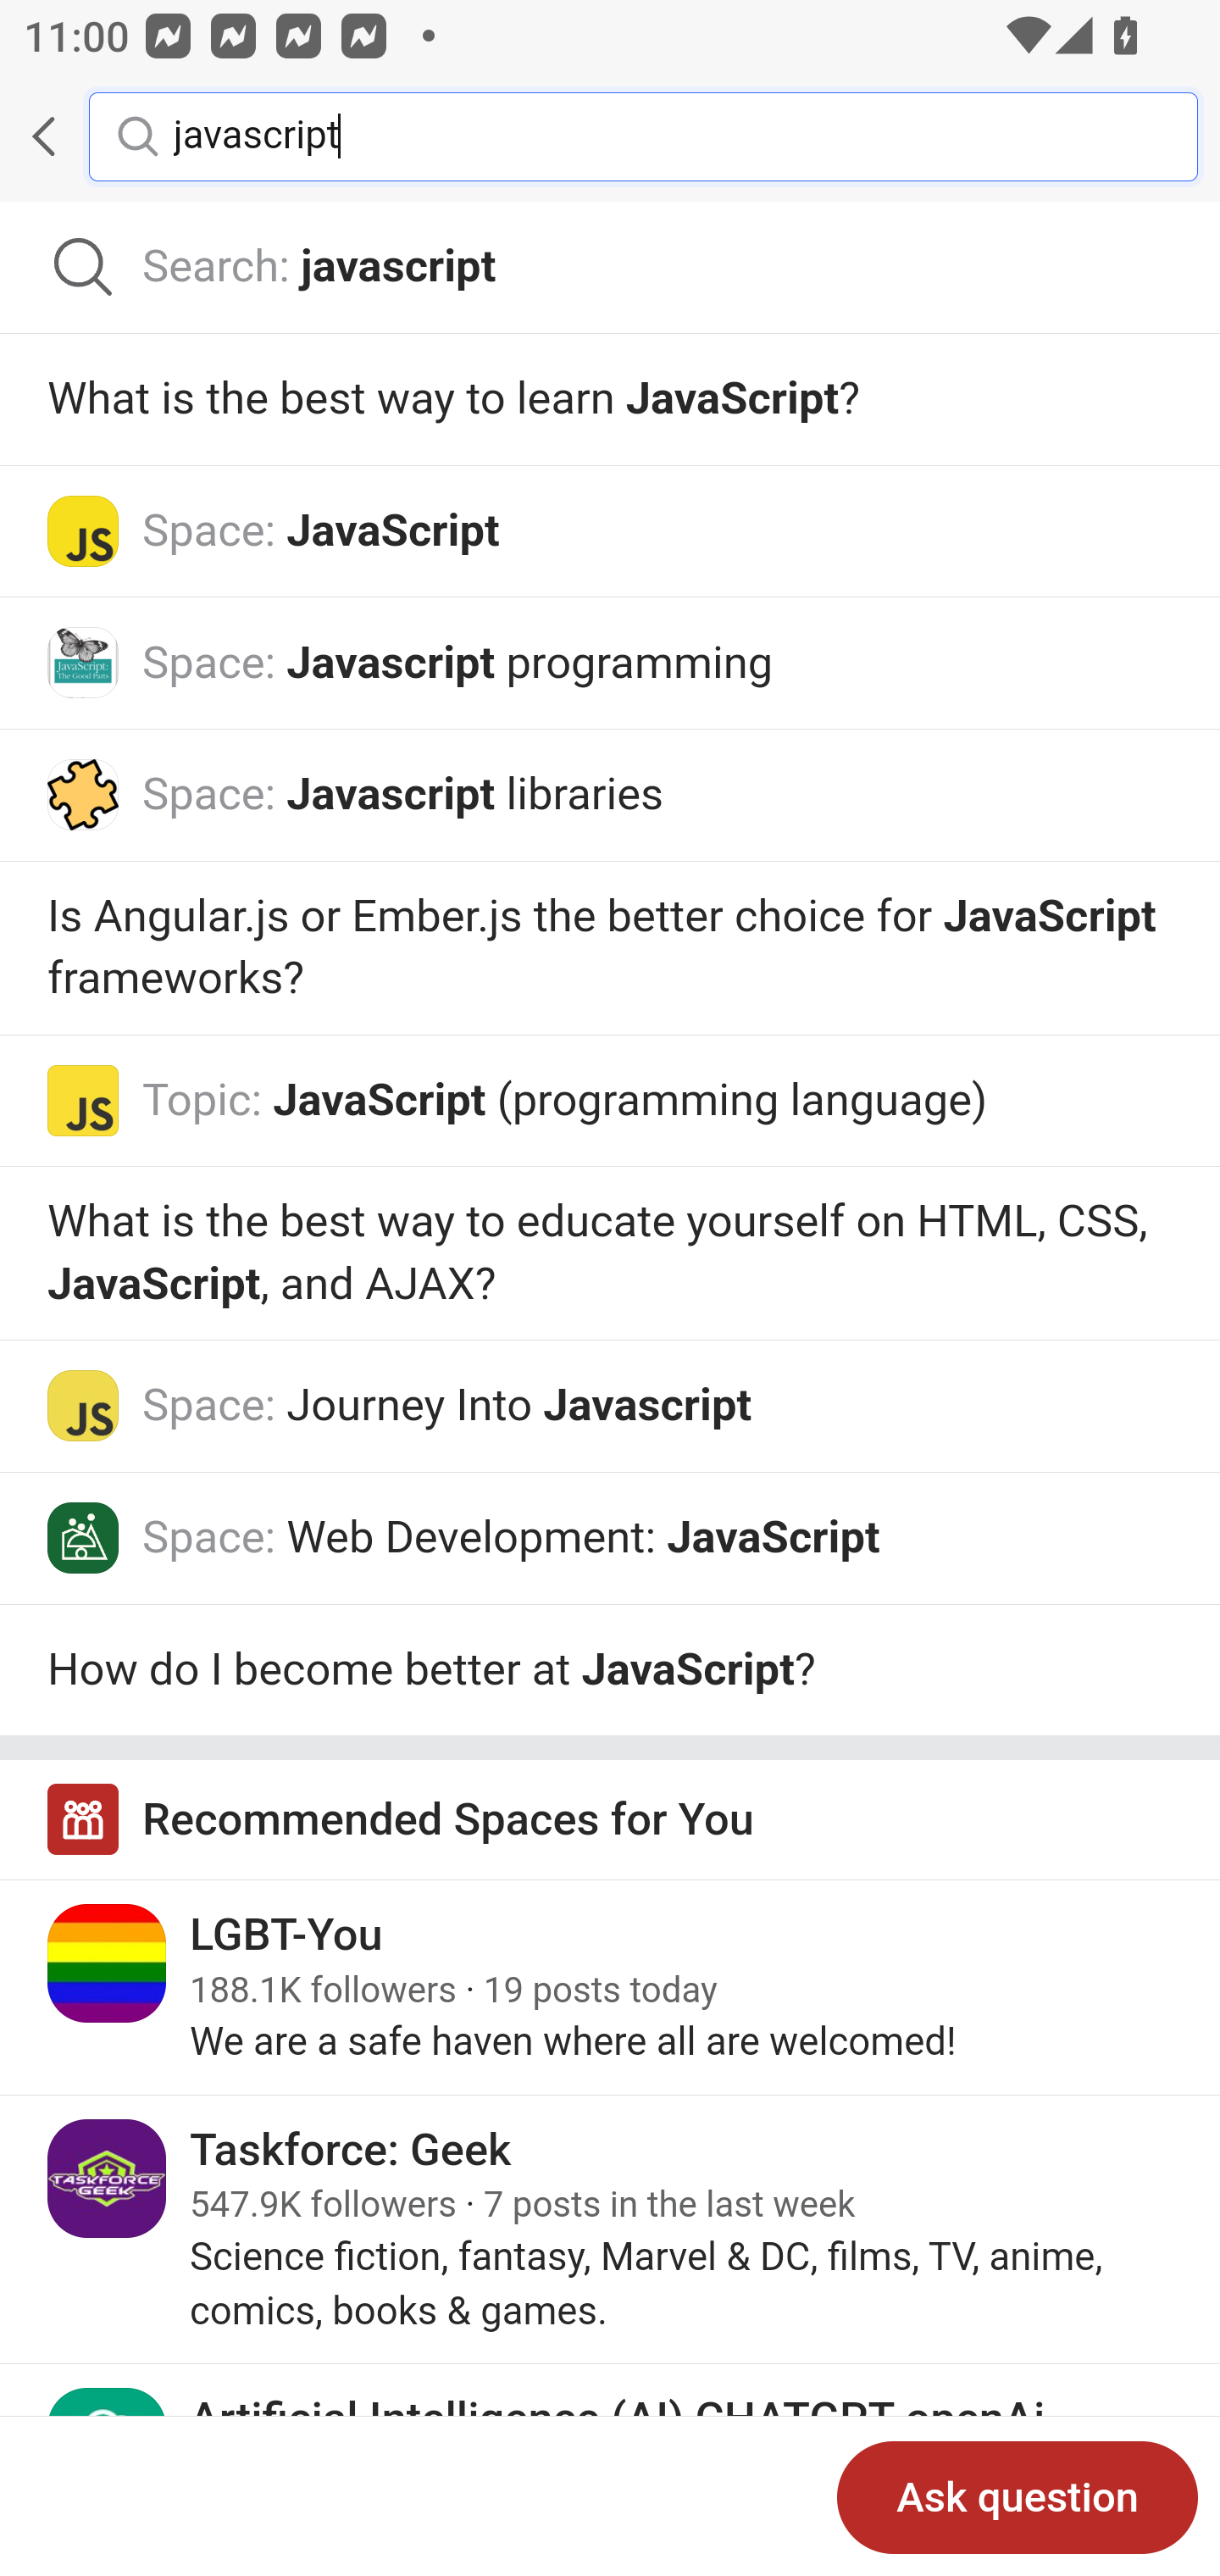  I want to click on Icon for JavaScript (programming language), so click(83, 1100).